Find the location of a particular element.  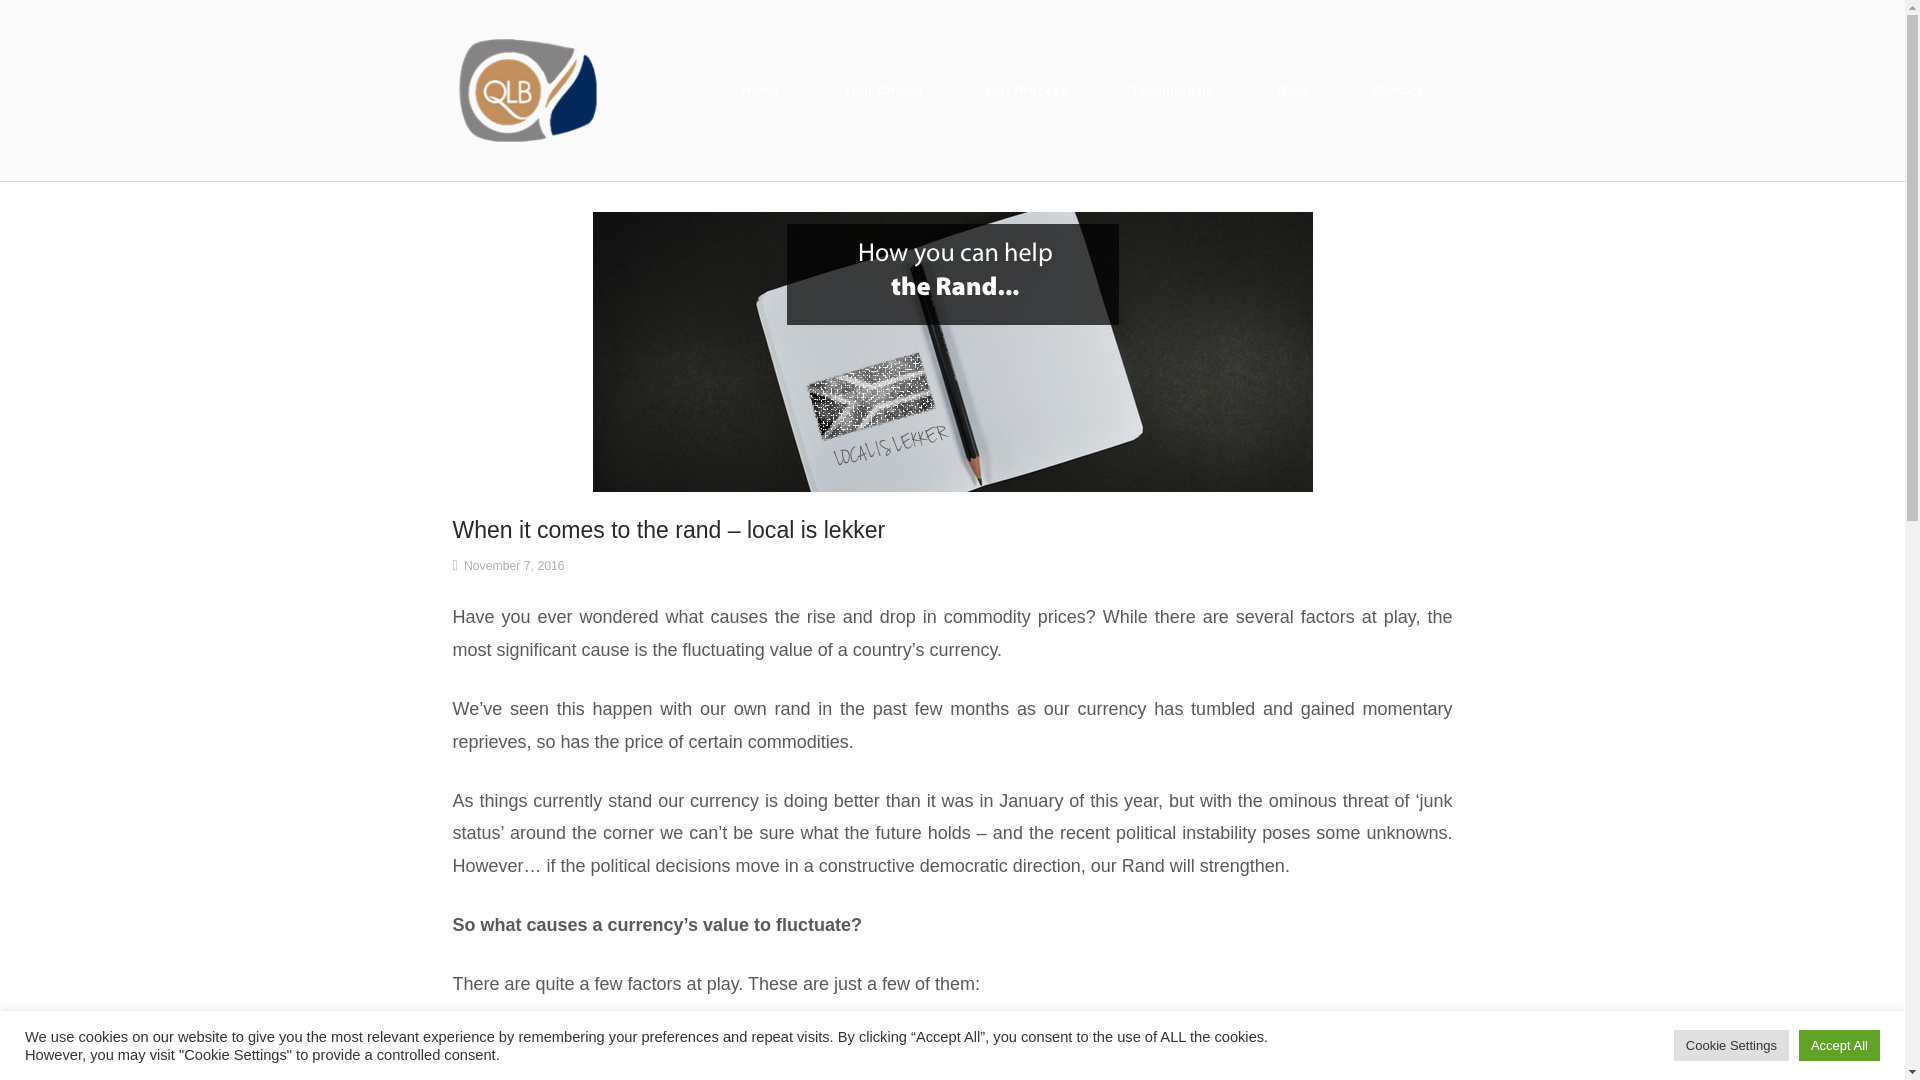

Blog is located at coordinates (1293, 90).